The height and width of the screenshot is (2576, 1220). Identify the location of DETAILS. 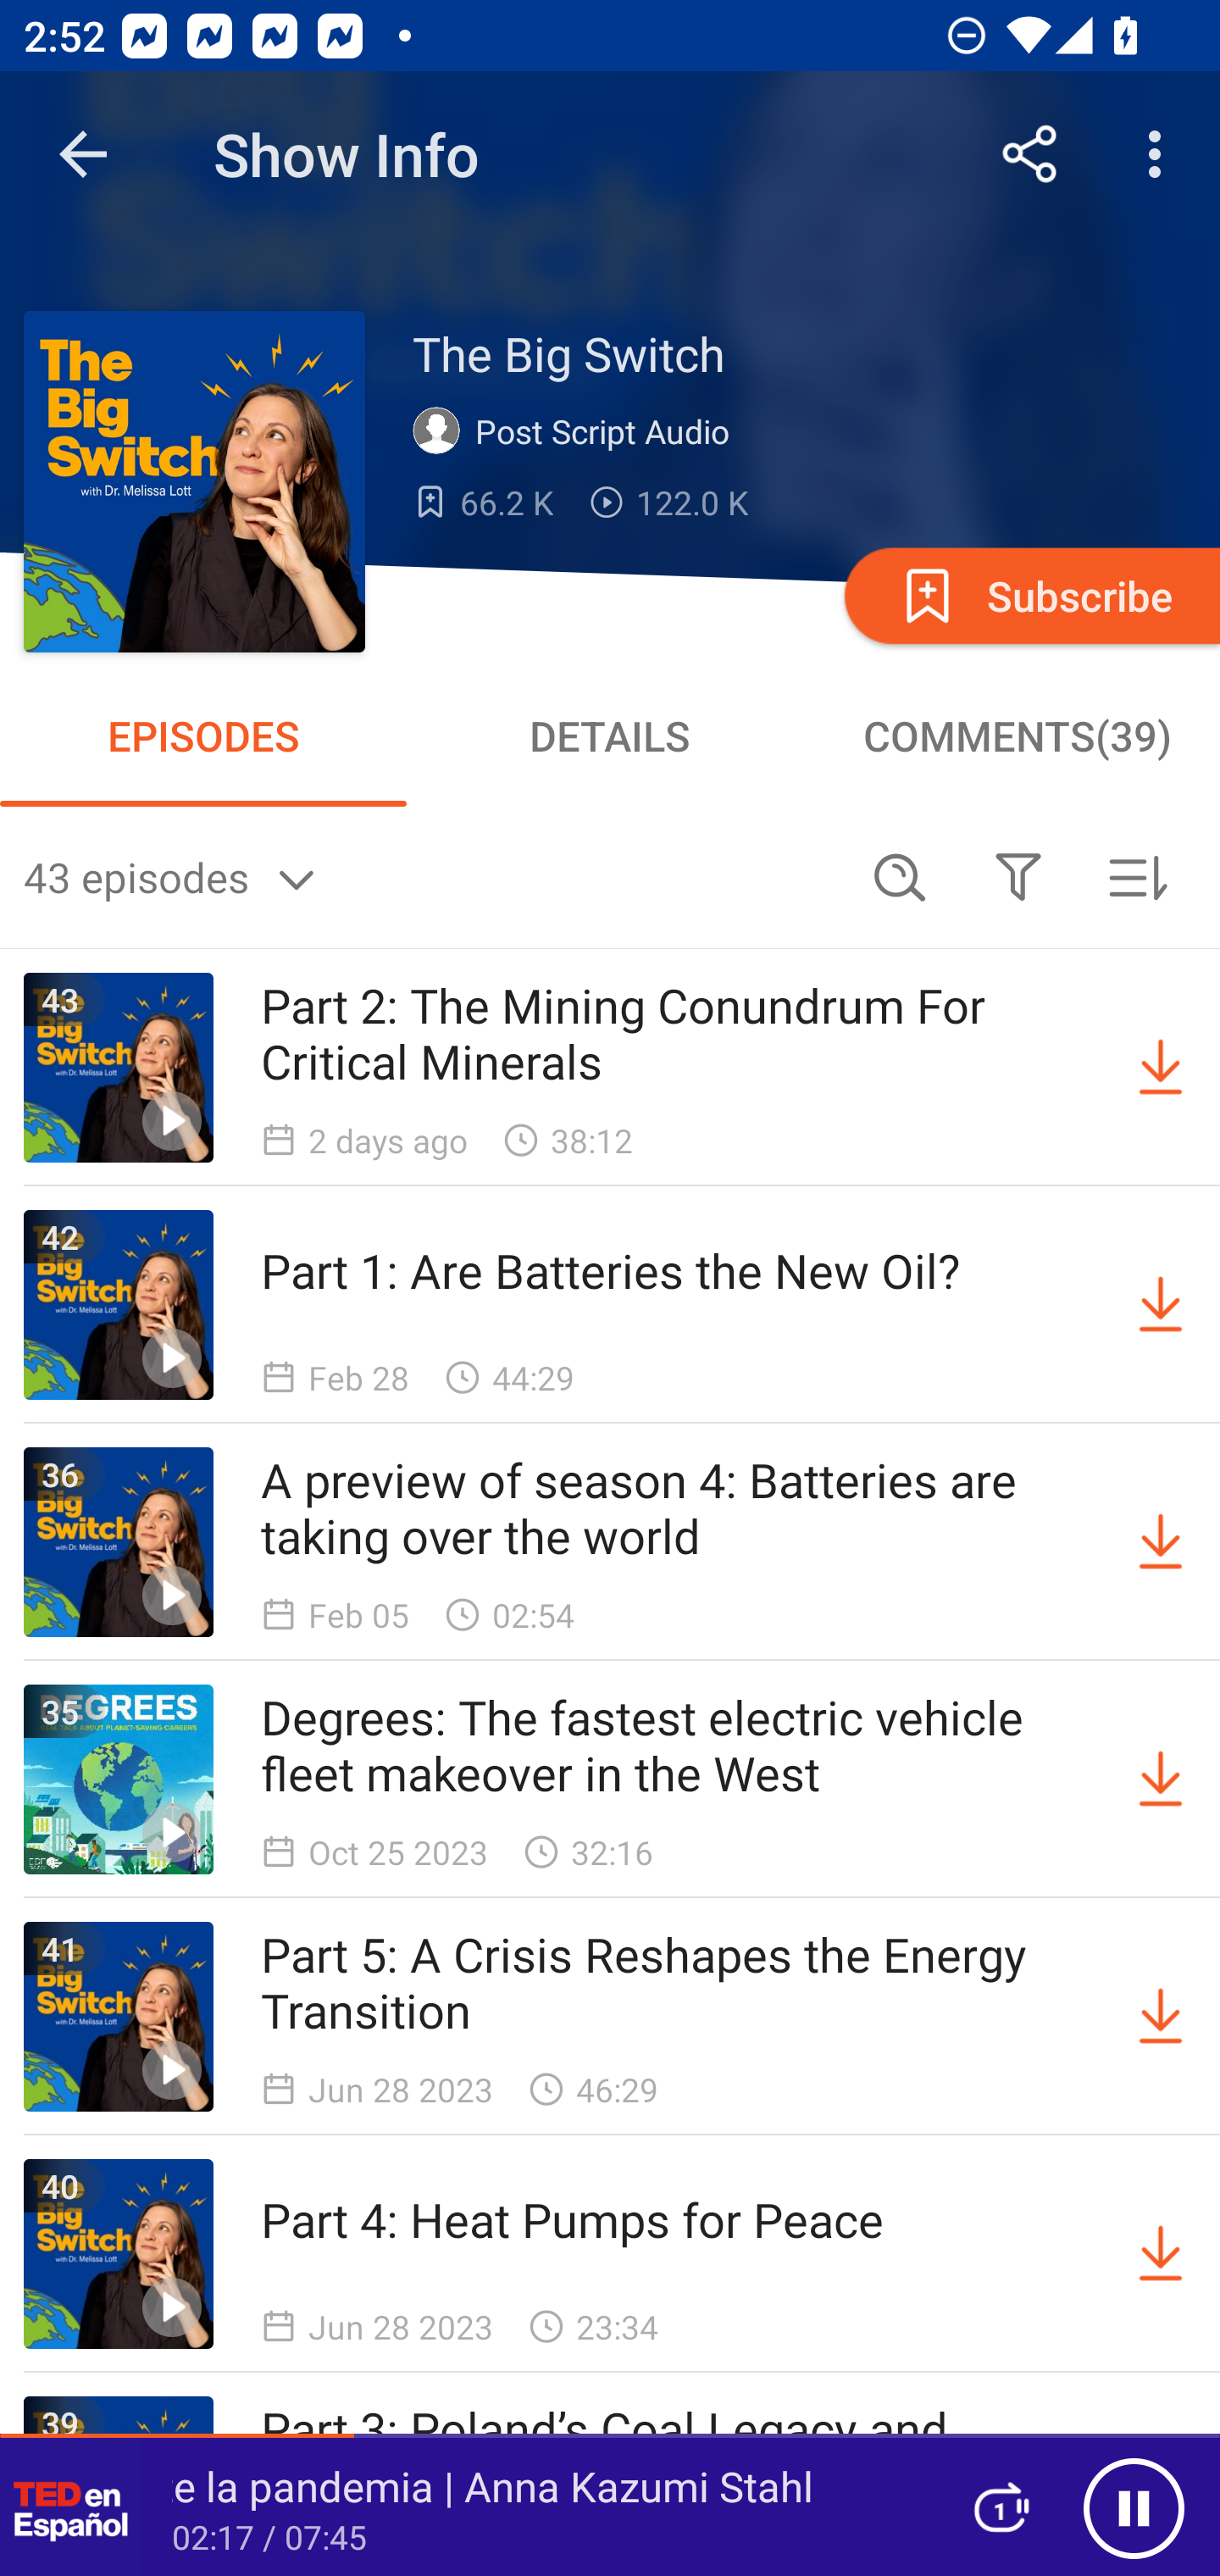
(610, 736).